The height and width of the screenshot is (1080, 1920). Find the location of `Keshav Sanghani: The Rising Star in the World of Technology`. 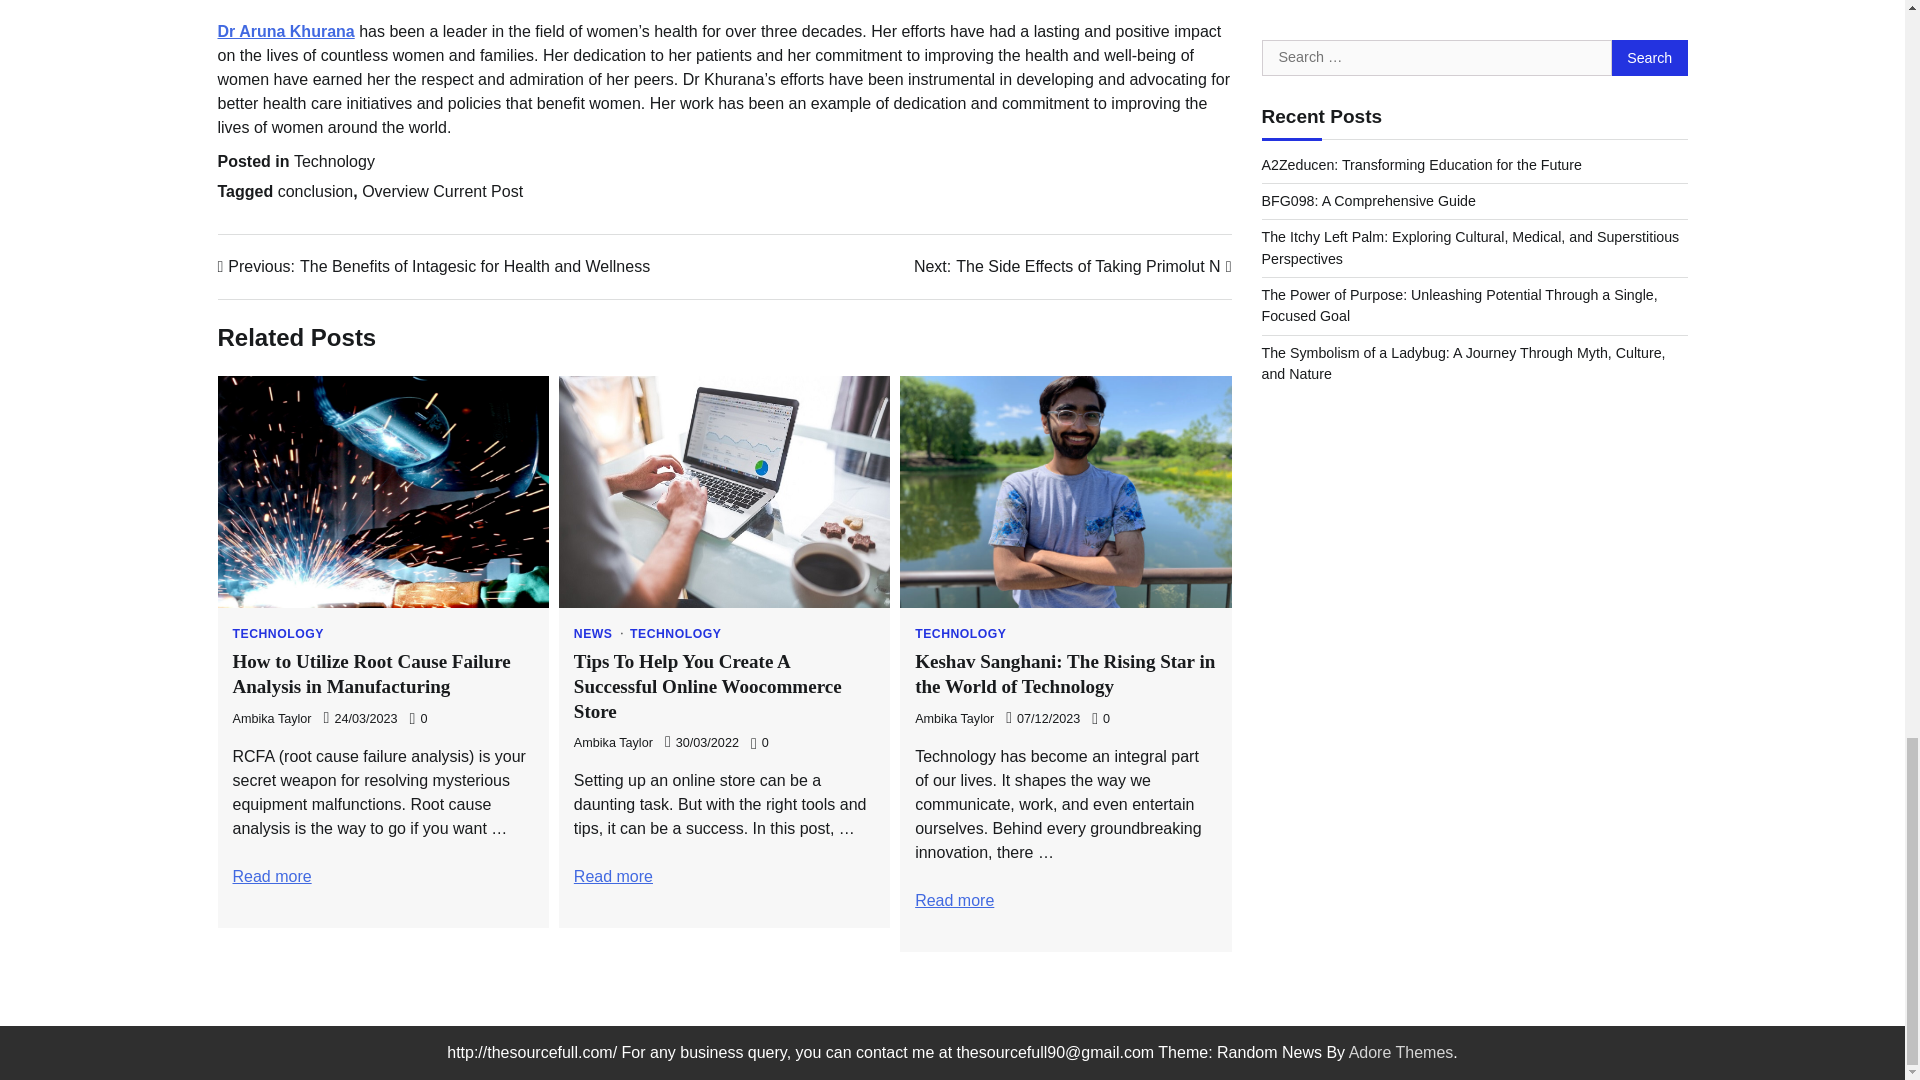

Keshav Sanghani: The Rising Star in the World of Technology is located at coordinates (954, 900).